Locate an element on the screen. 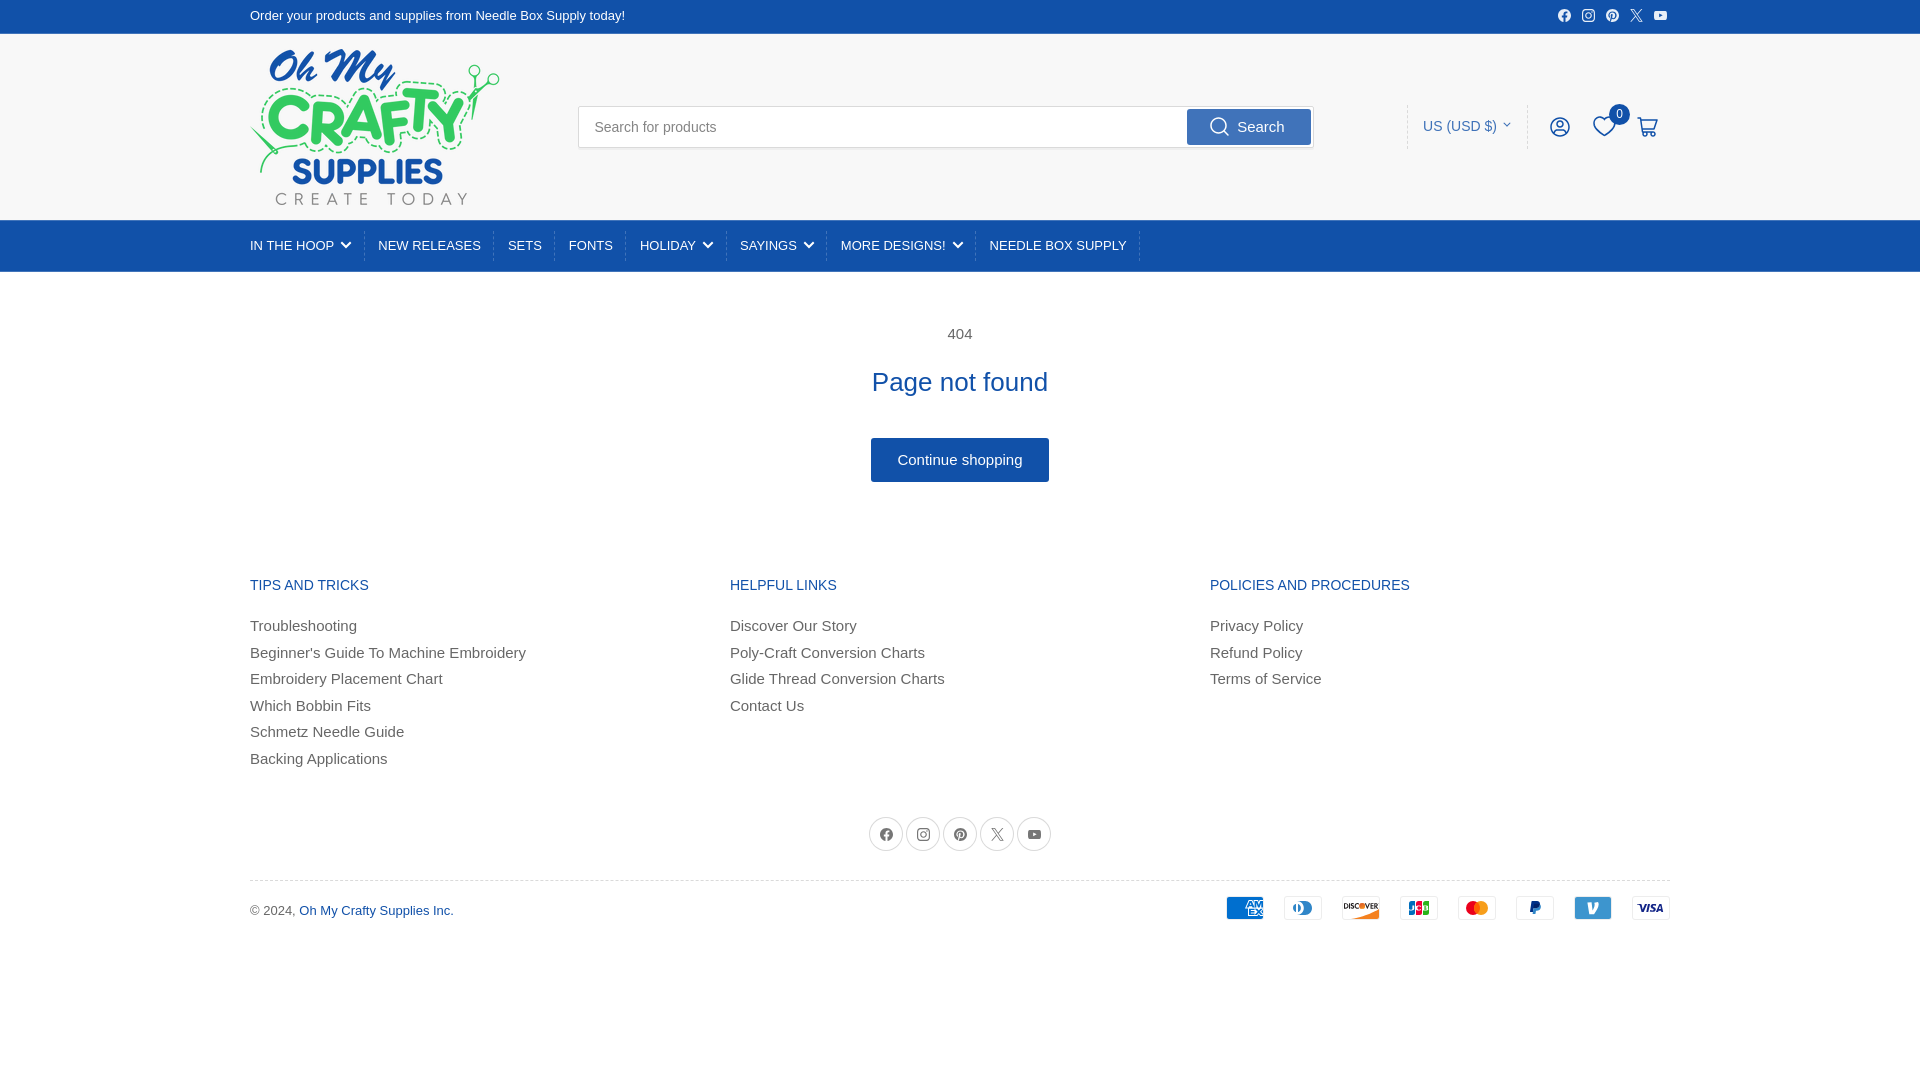  Facebook is located at coordinates (1564, 14).